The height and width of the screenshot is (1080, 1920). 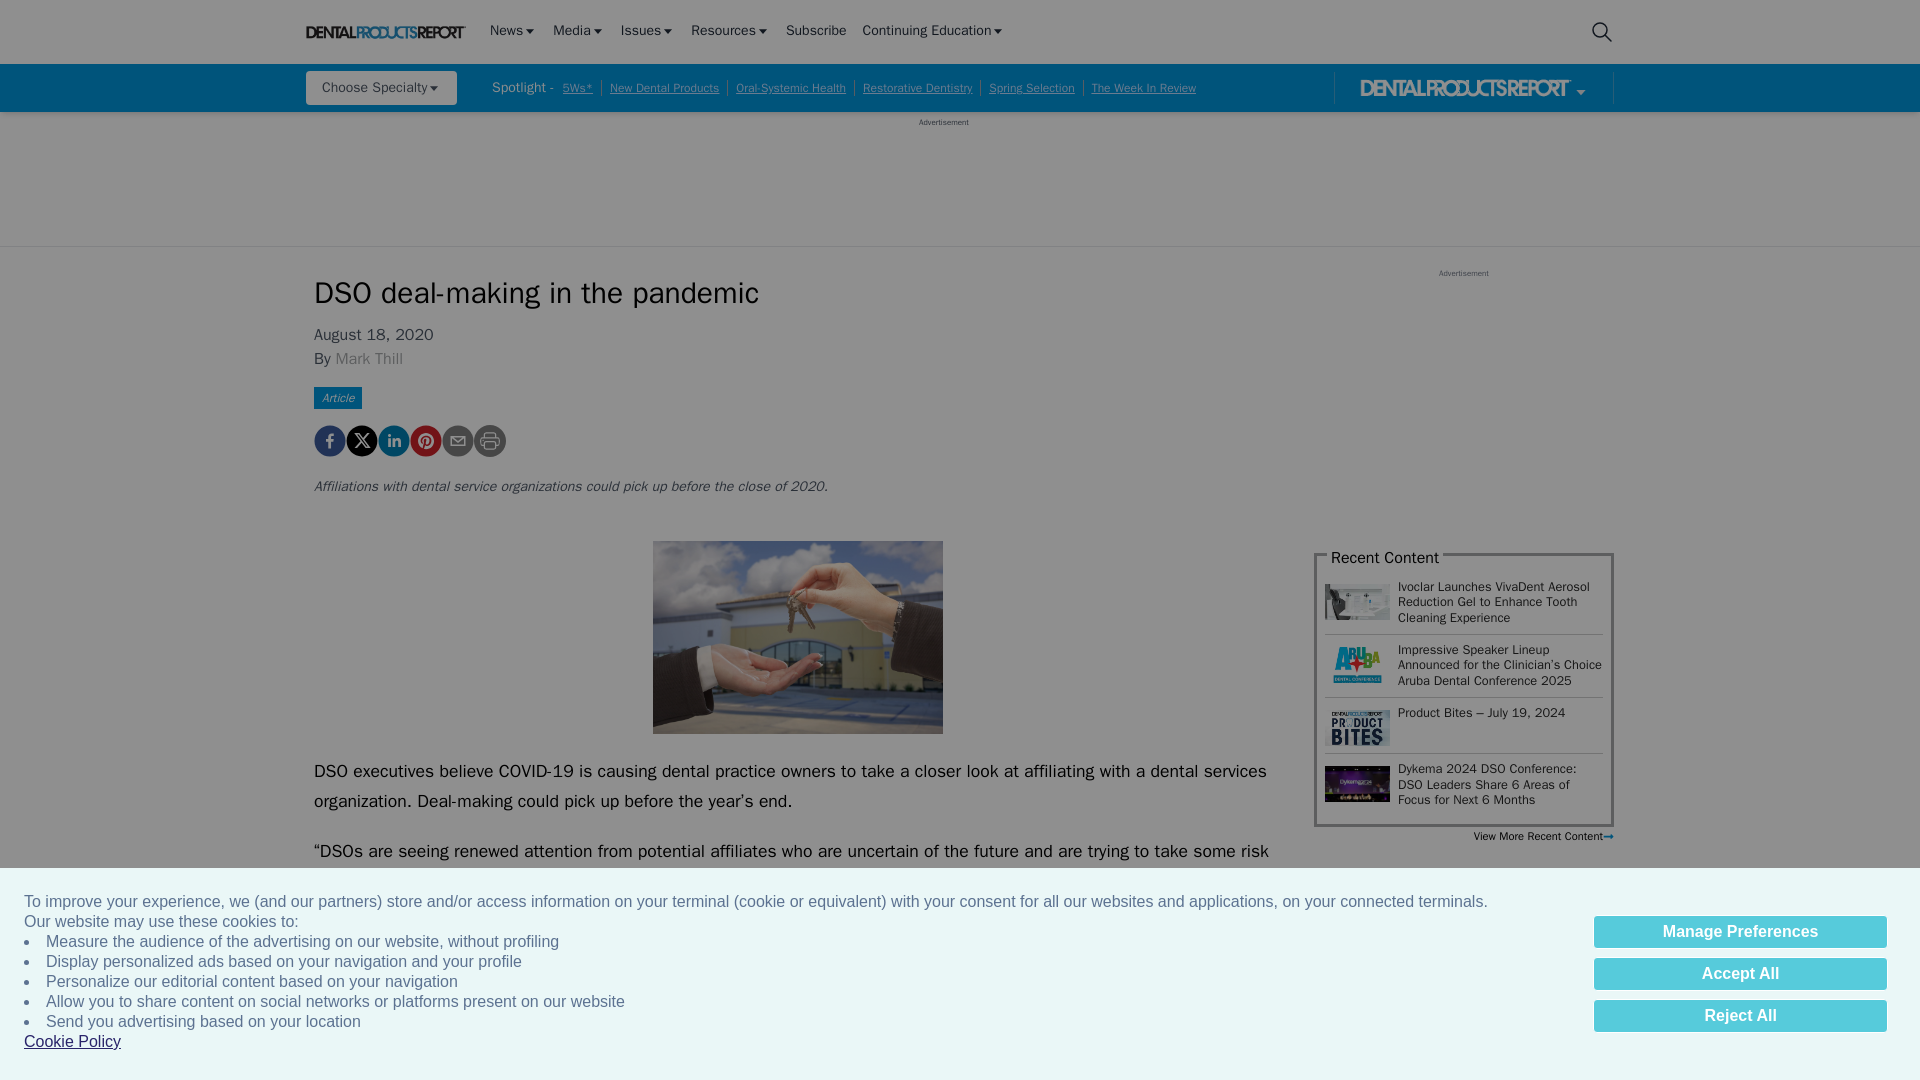 What do you see at coordinates (934, 32) in the screenshot?
I see `Continuing Education` at bounding box center [934, 32].